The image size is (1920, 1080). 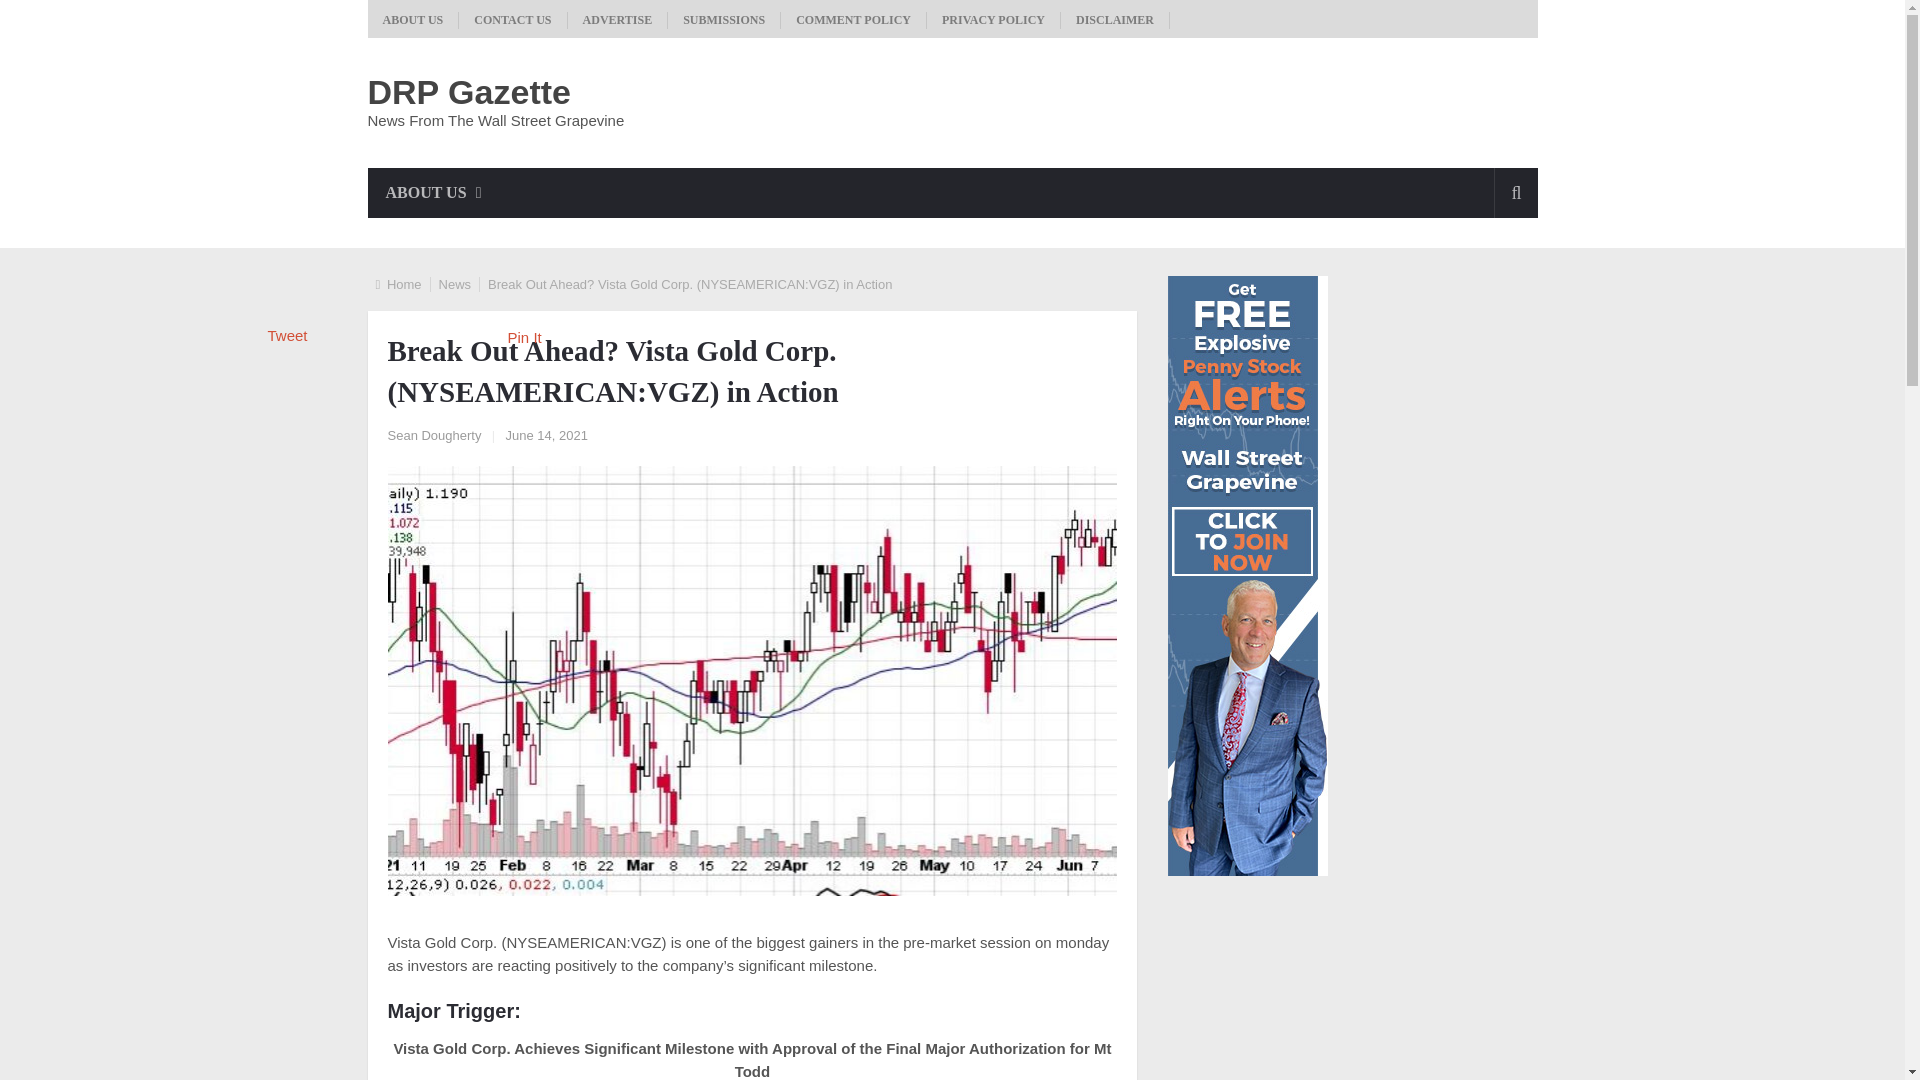 I want to click on COMMENT POLICY, so click(x=854, y=20).